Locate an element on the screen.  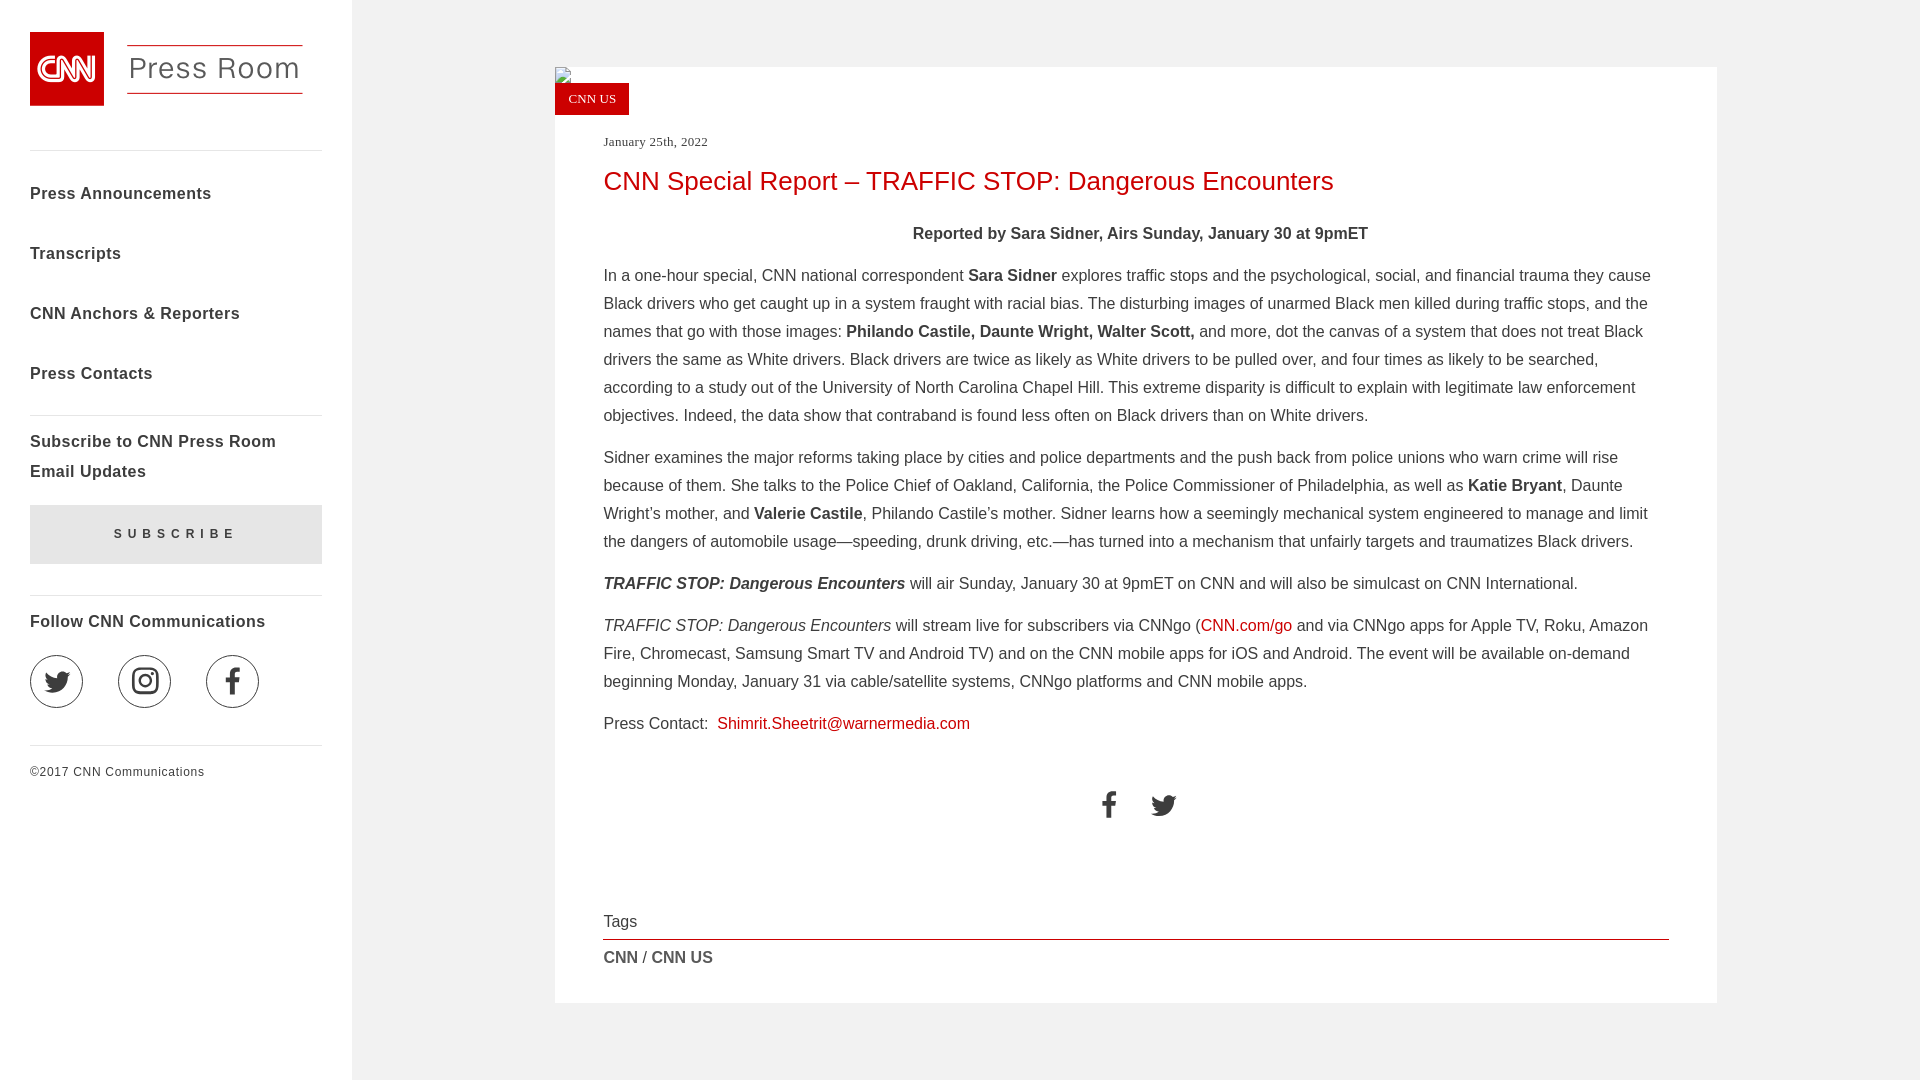
Press Announcements is located at coordinates (120, 196).